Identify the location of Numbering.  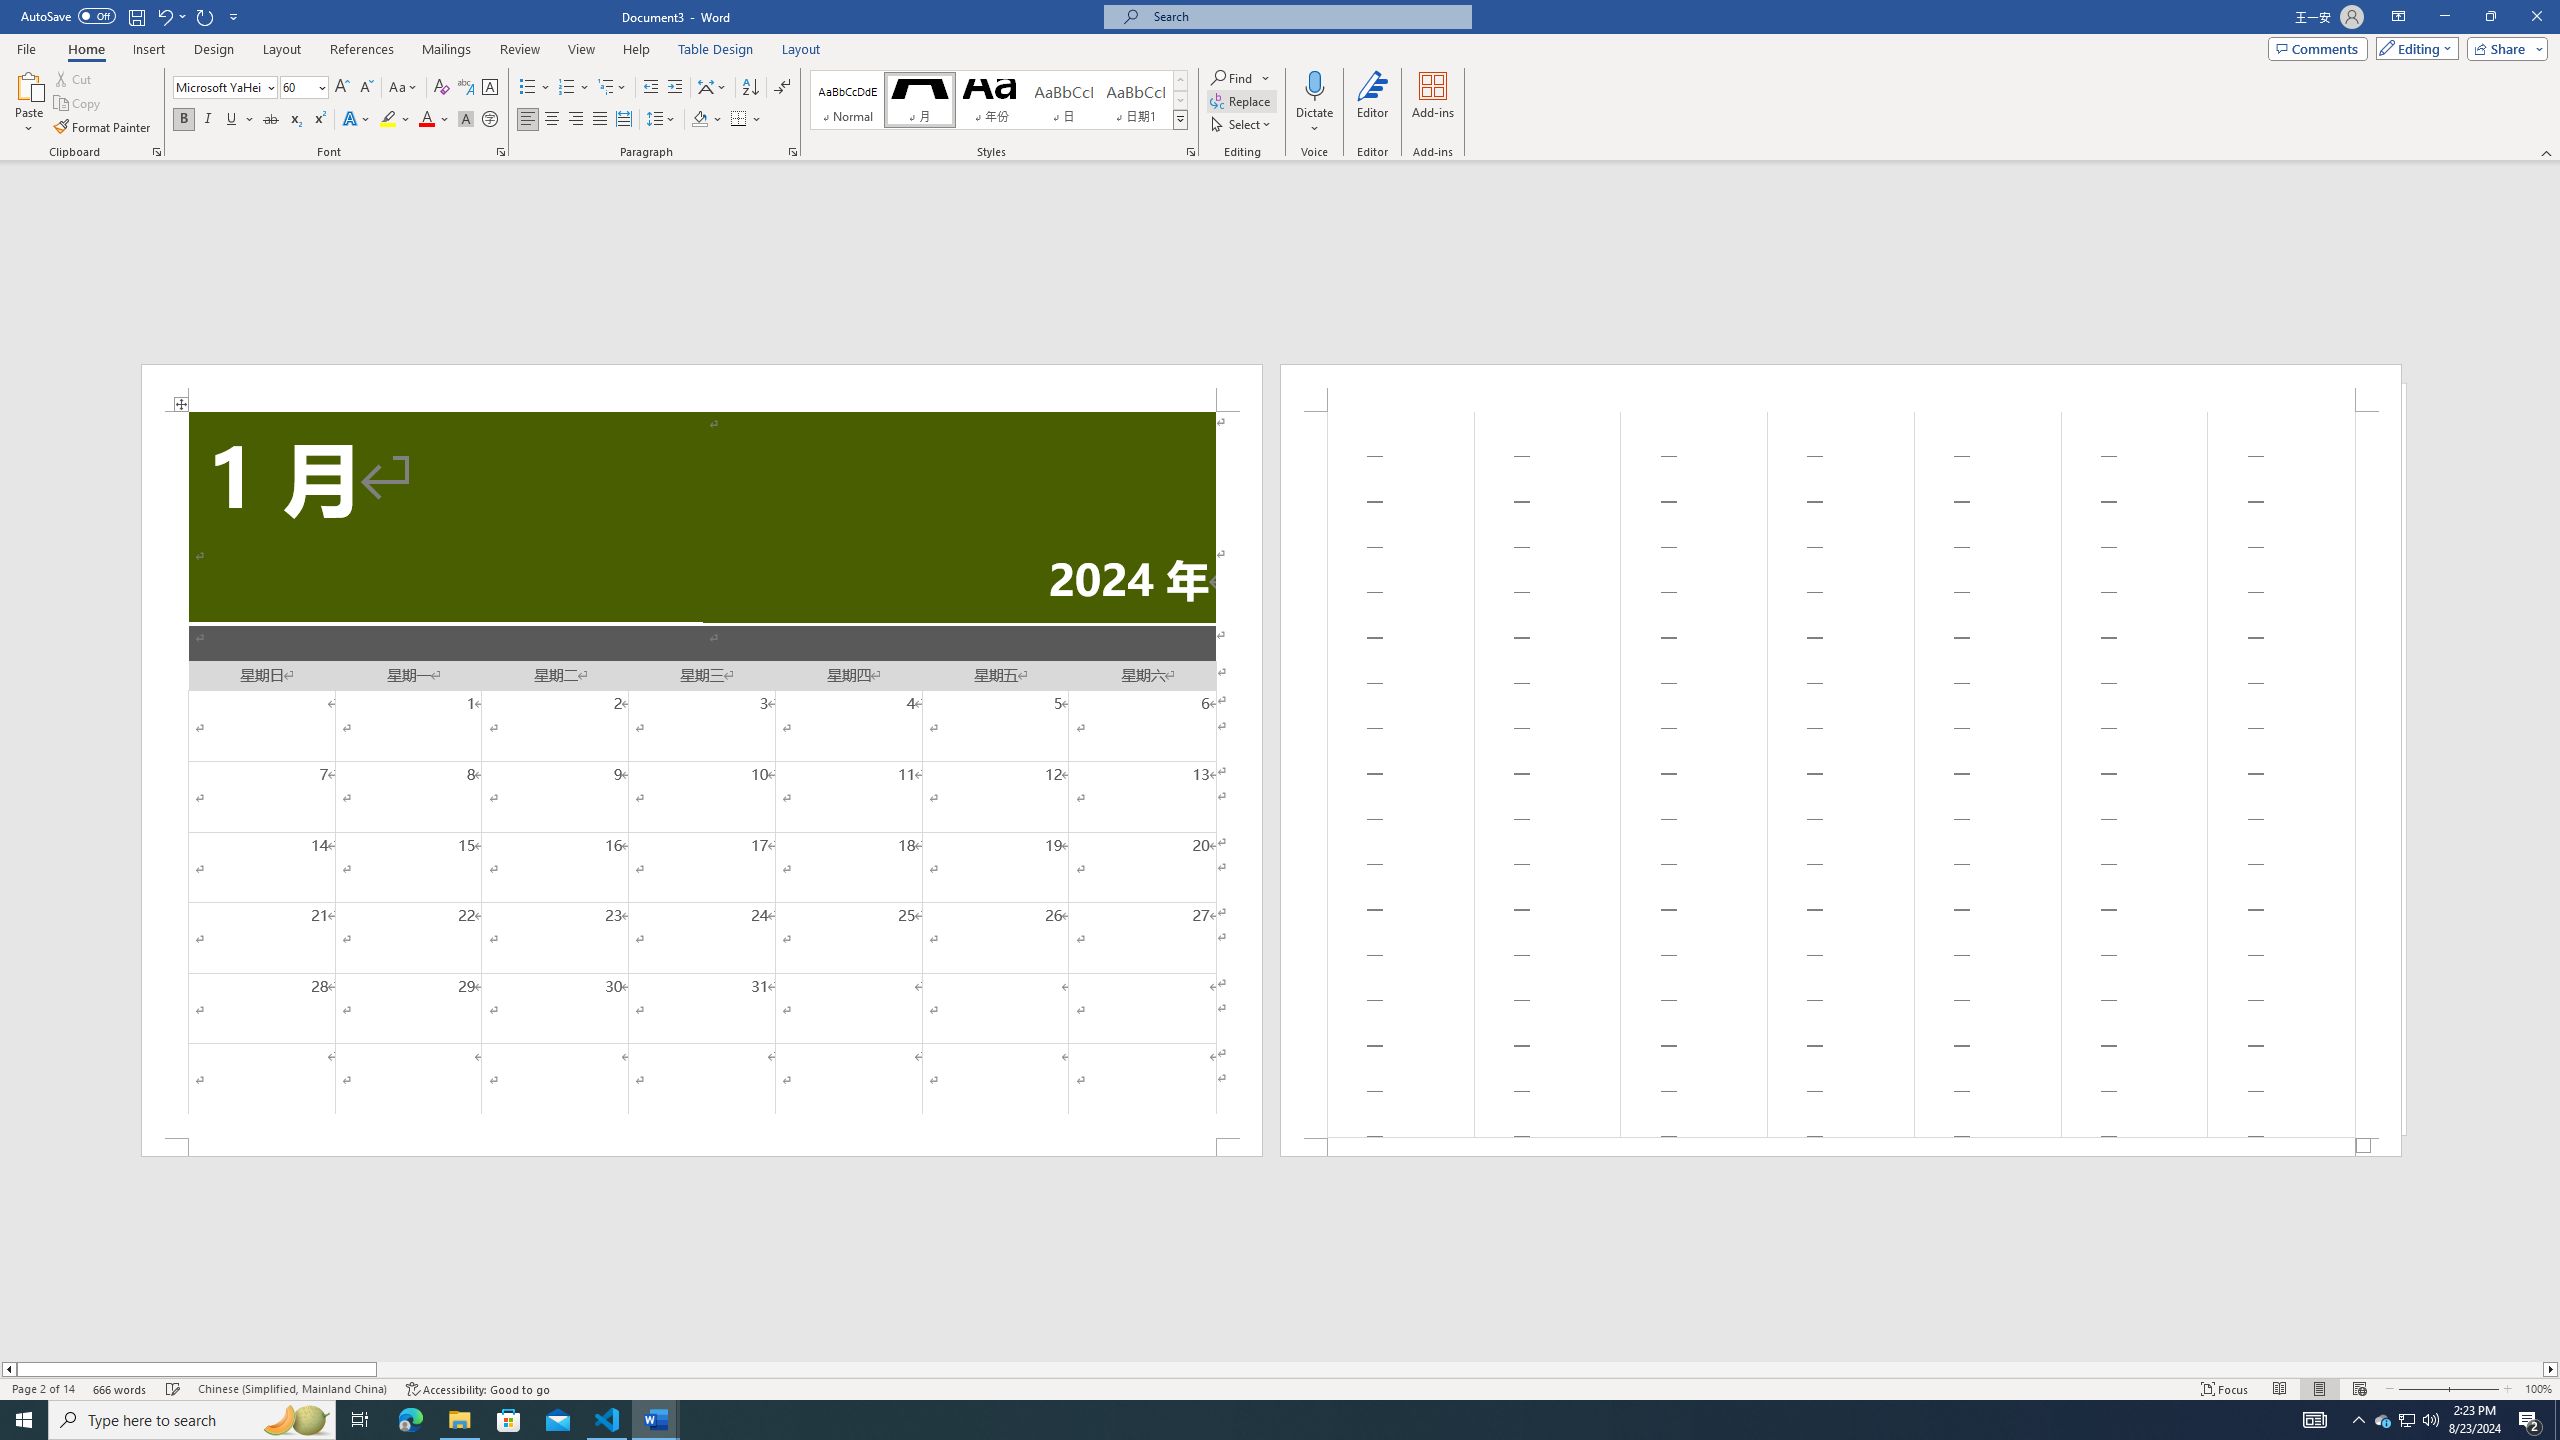
(566, 88).